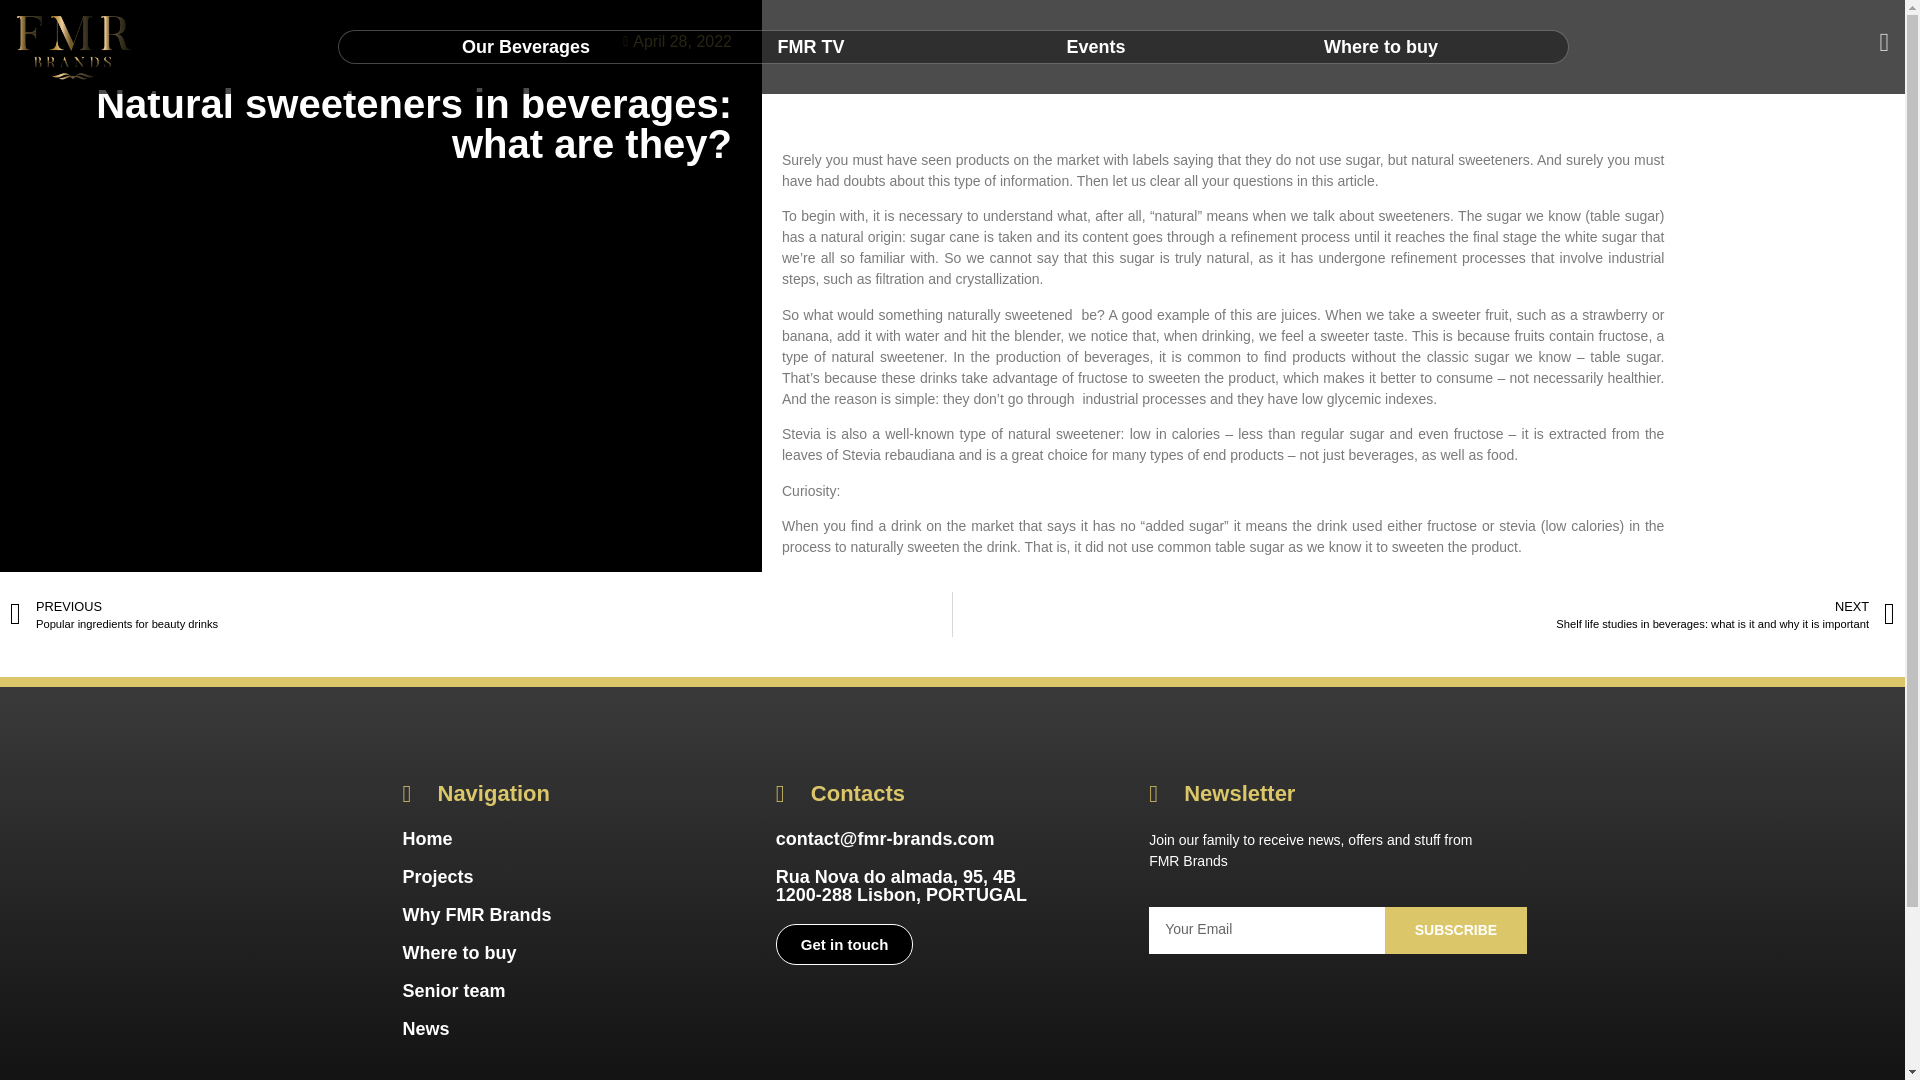 This screenshot has height=1080, width=1920. What do you see at coordinates (452, 990) in the screenshot?
I see `Home` at bounding box center [452, 990].